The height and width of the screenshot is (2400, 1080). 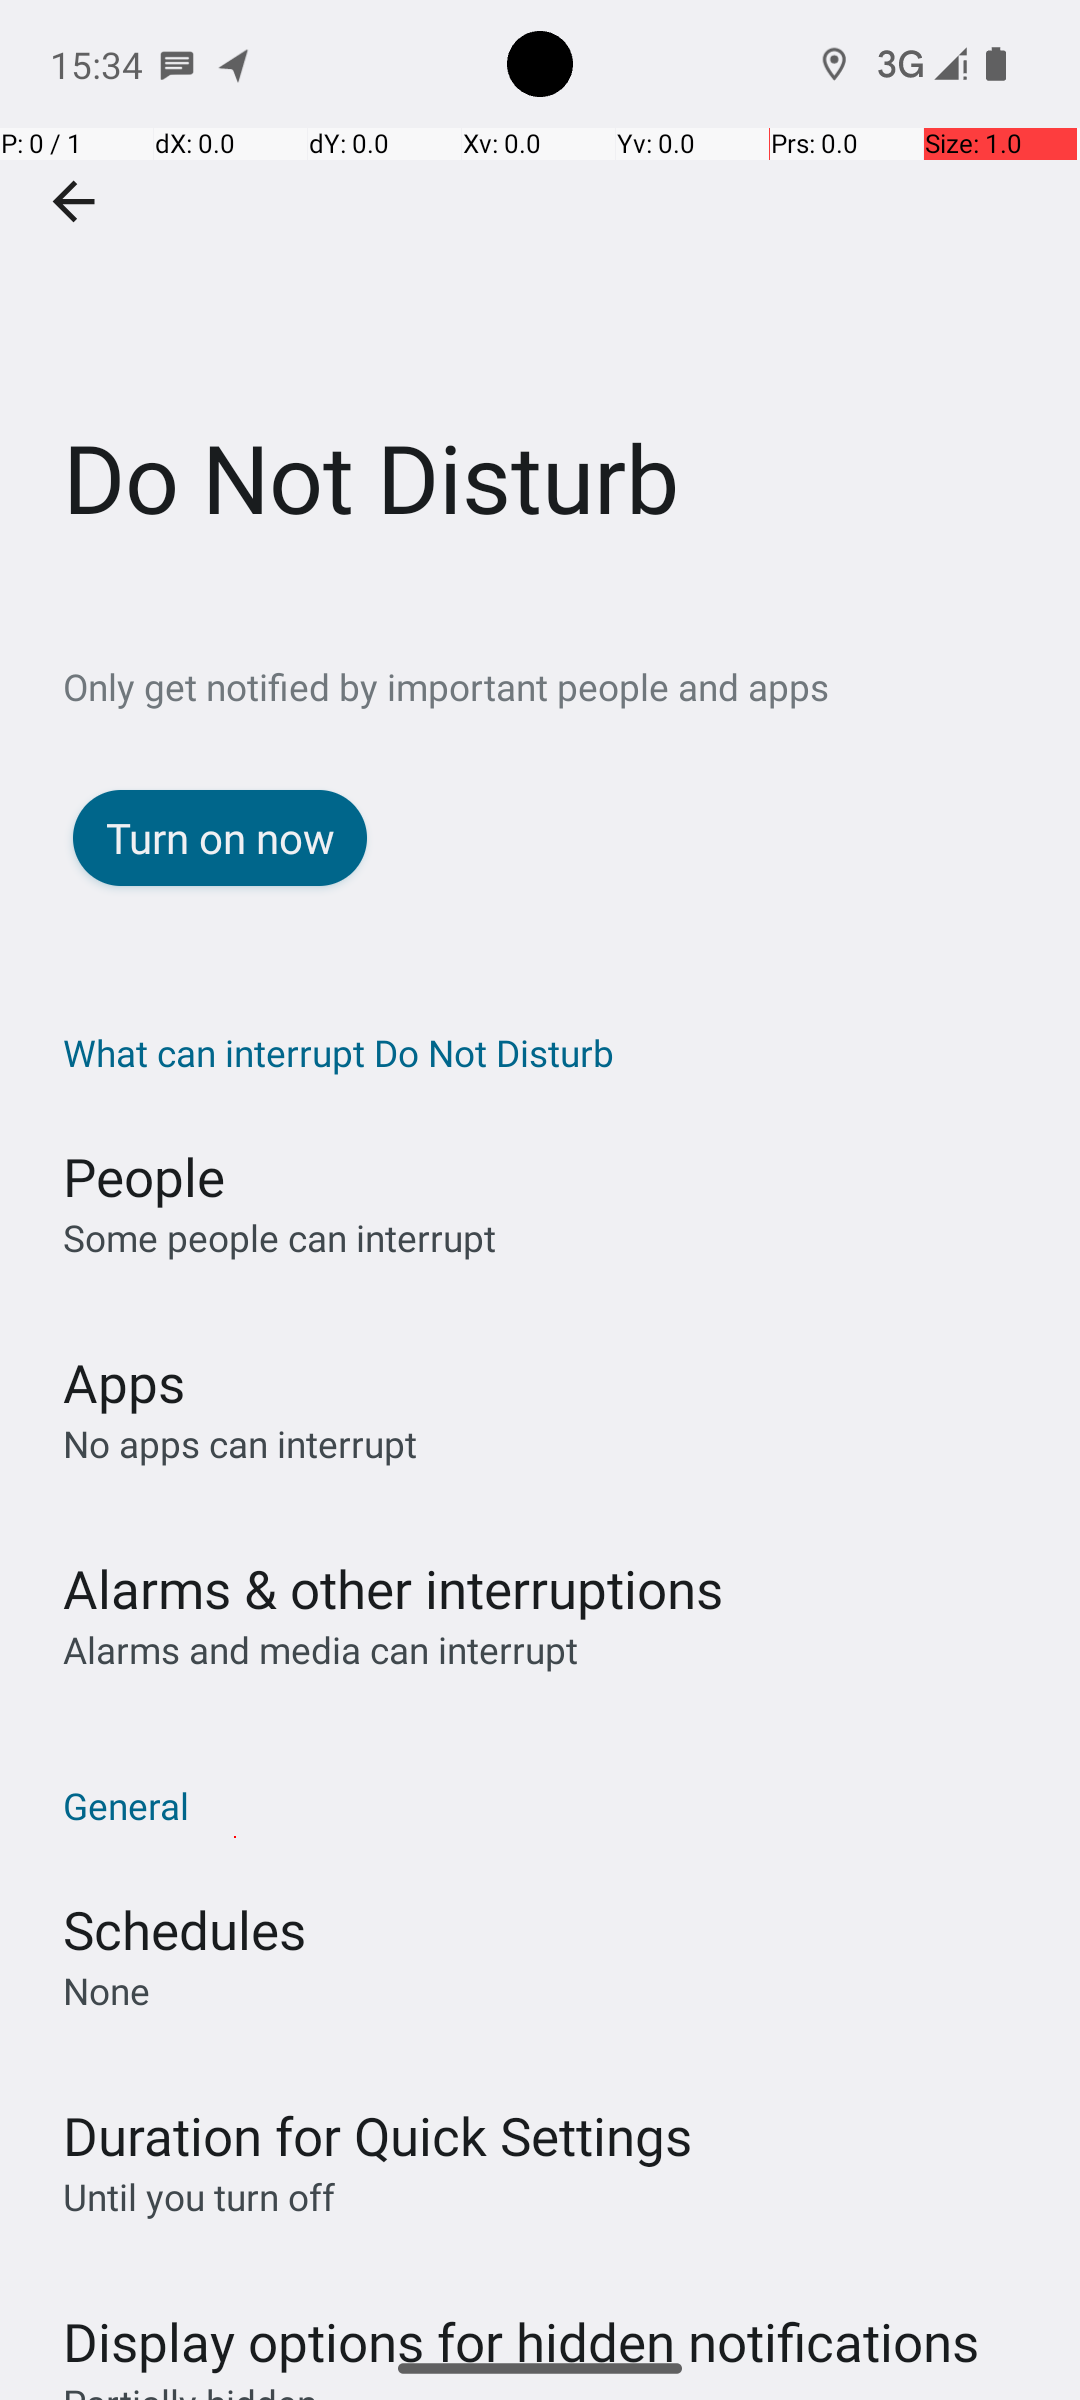 What do you see at coordinates (144, 1176) in the screenshot?
I see `People` at bounding box center [144, 1176].